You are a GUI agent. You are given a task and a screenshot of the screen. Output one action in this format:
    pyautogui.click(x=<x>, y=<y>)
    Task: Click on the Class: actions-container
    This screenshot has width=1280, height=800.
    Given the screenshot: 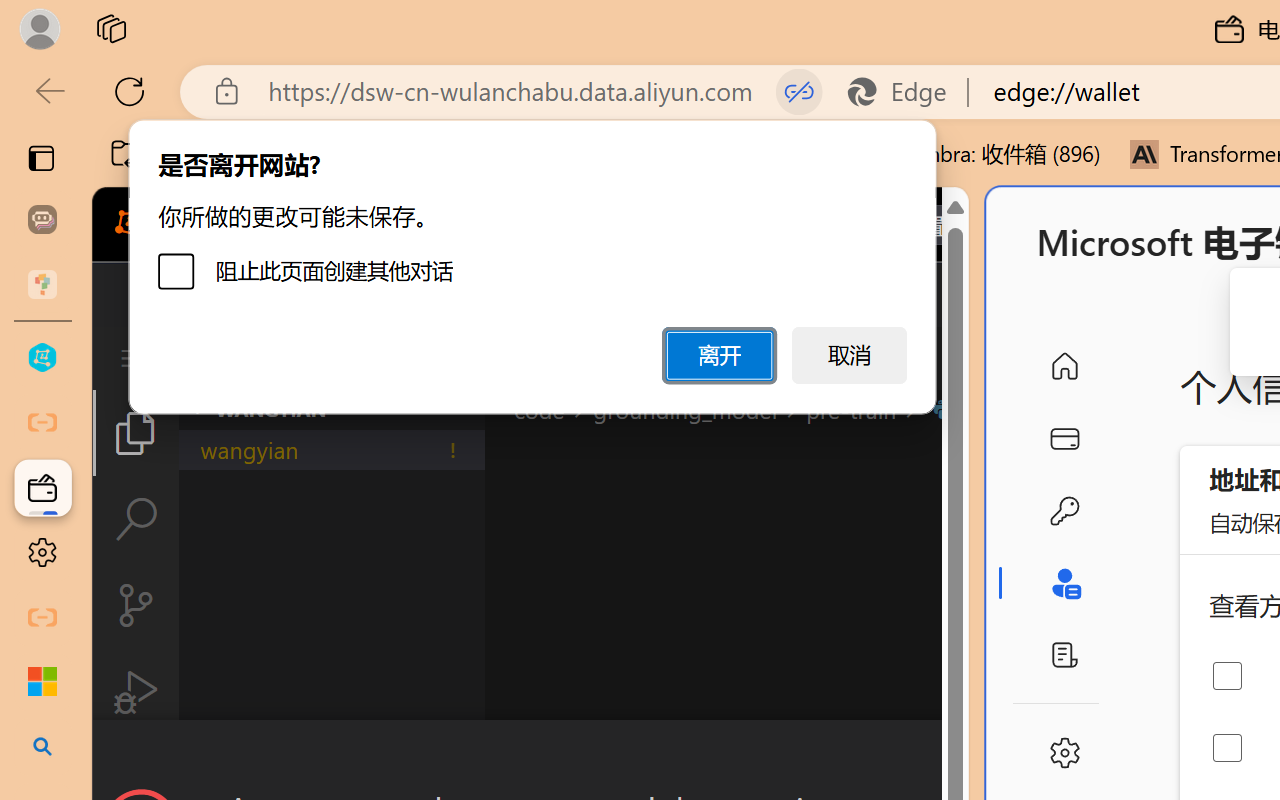 What is the action you would take?
    pyautogui.click(x=530, y=756)
    